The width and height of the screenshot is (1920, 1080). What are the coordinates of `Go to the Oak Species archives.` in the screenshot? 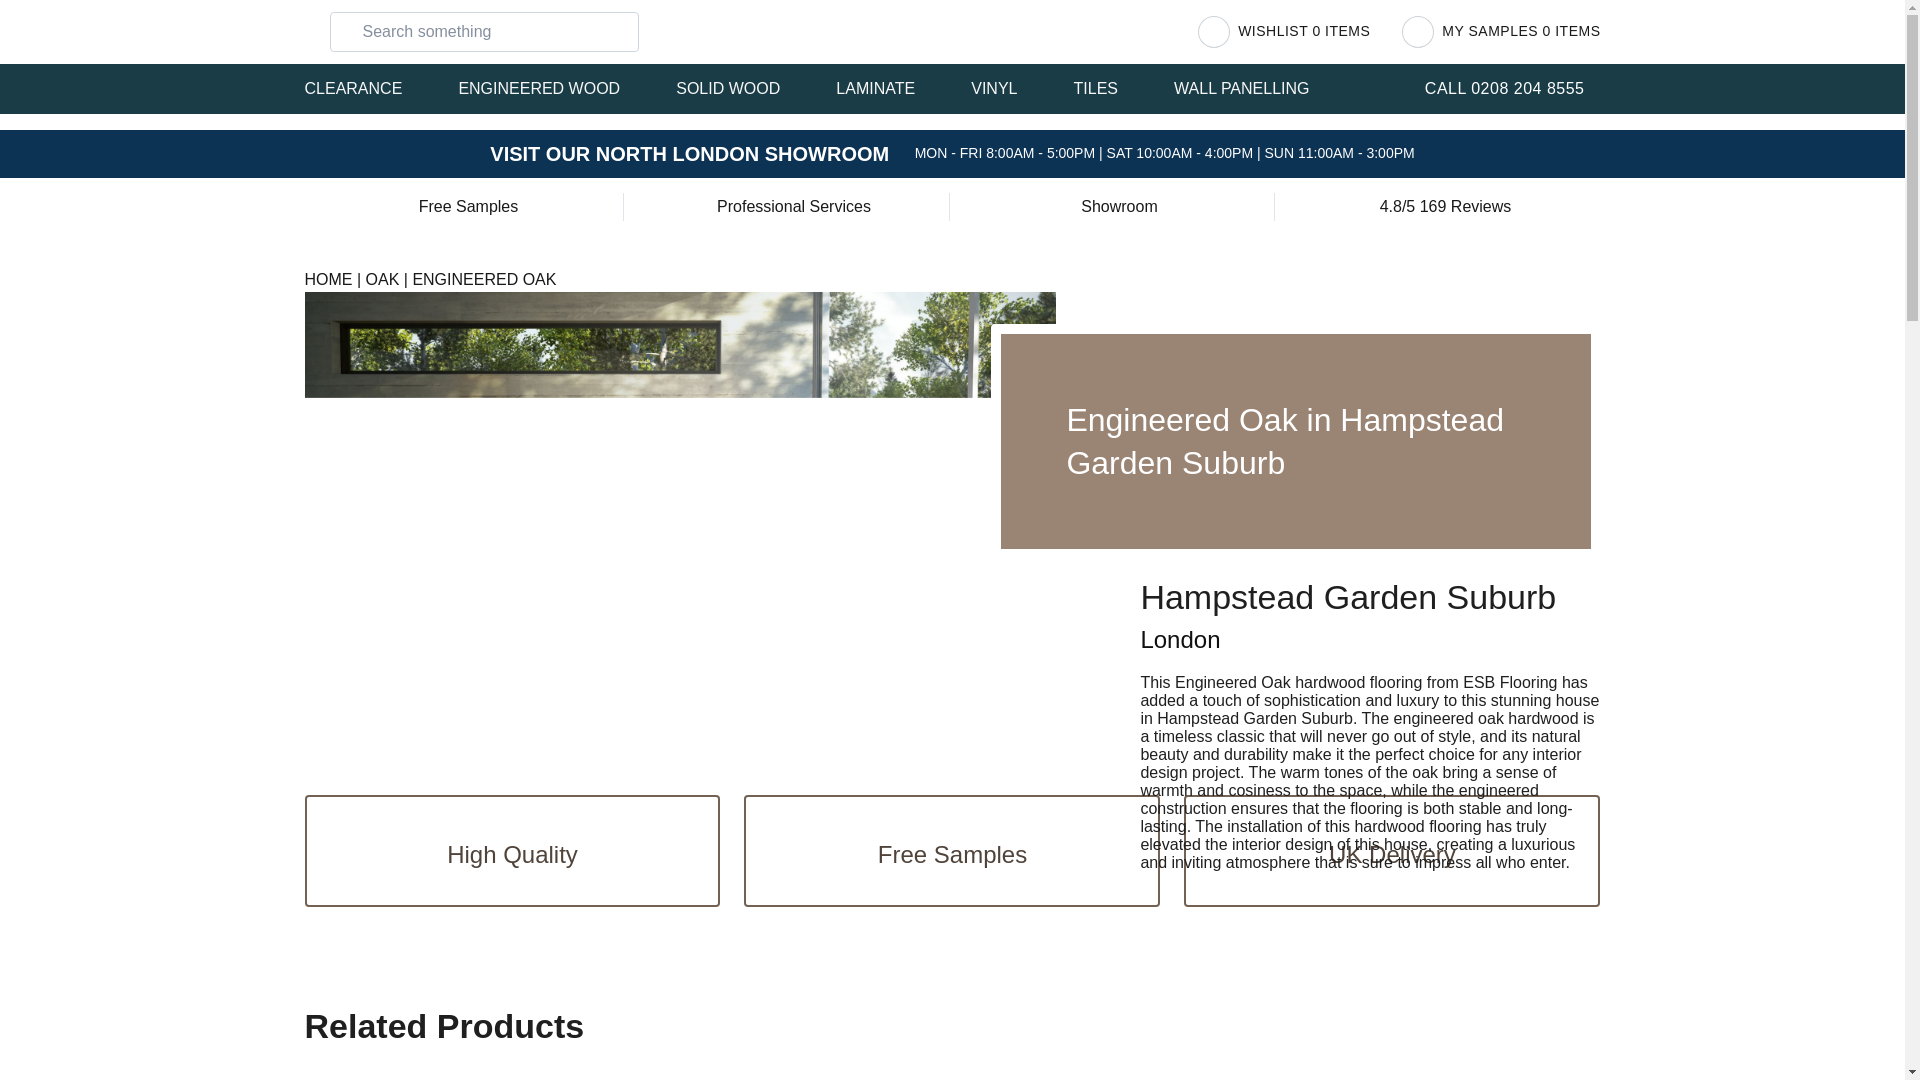 It's located at (382, 280).